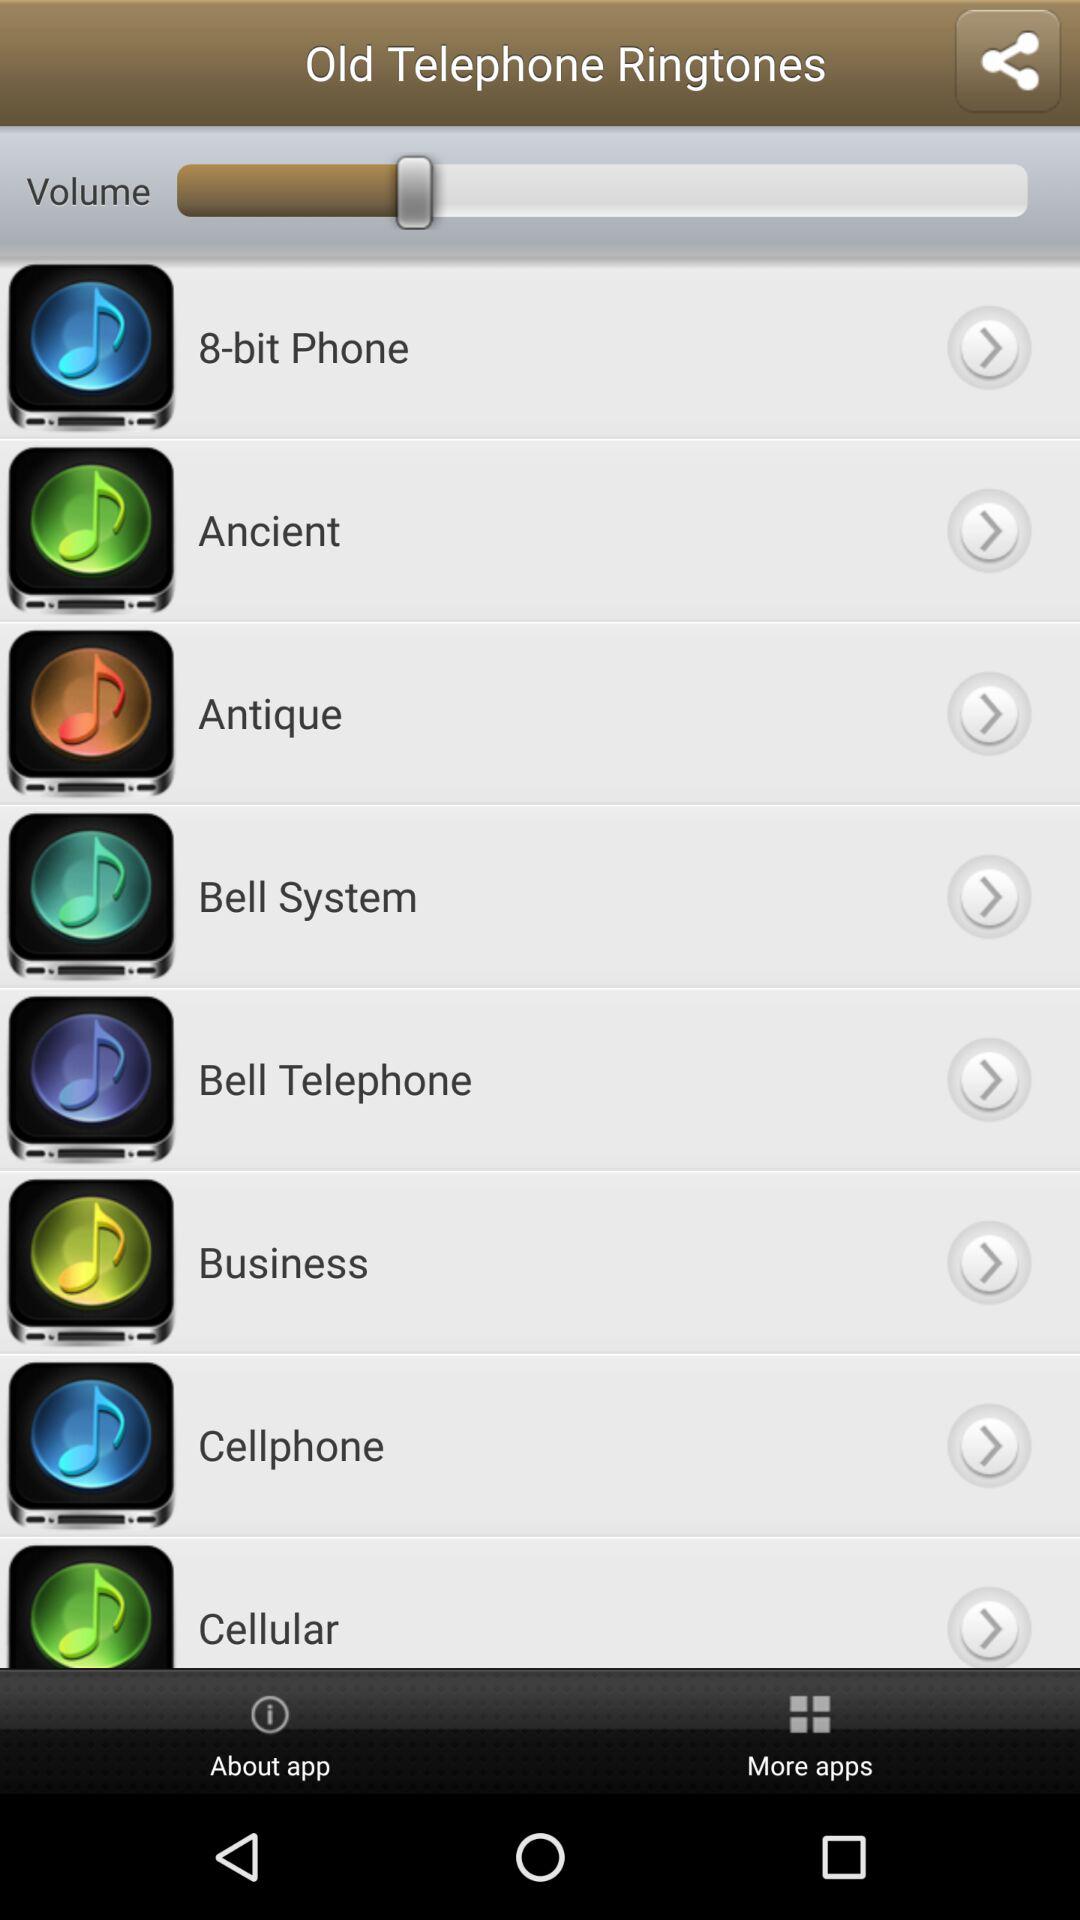 This screenshot has height=1920, width=1080. Describe the element at coordinates (988, 712) in the screenshot. I see `play symbol` at that location.